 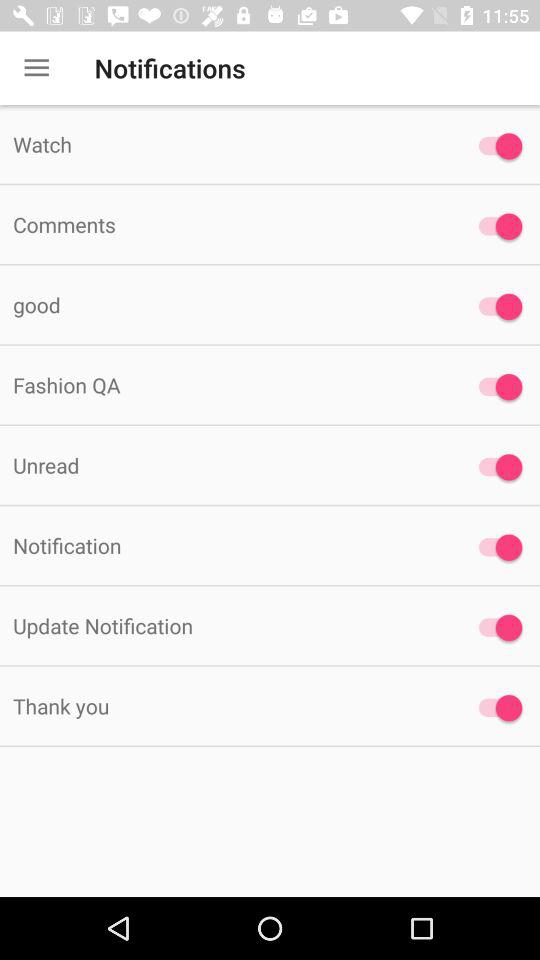 I want to click on toggle comments option, so click(x=496, y=226).